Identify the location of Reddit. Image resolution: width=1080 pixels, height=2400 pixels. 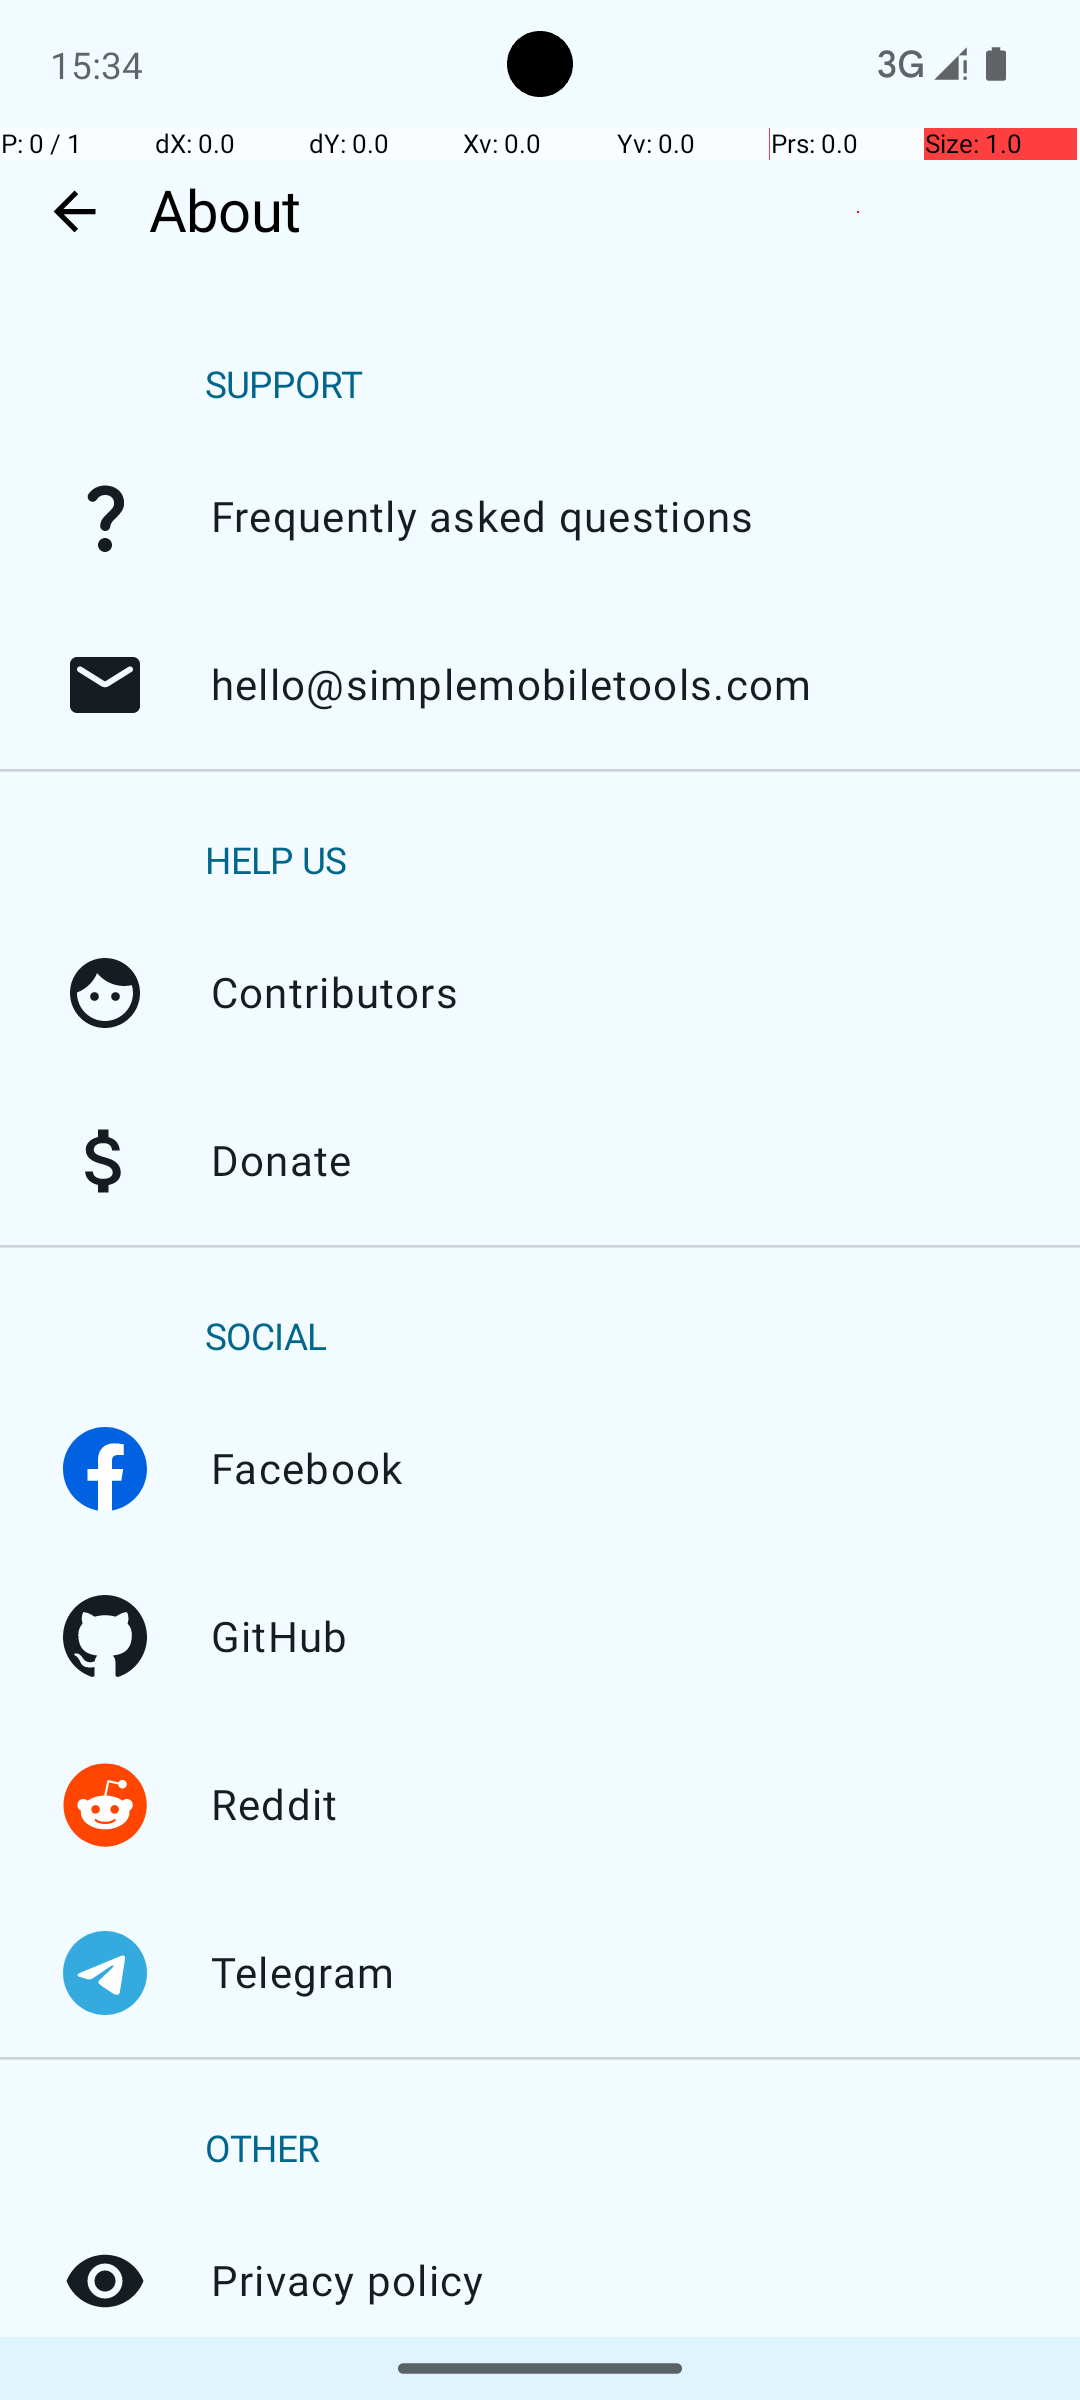
(105, 1805).